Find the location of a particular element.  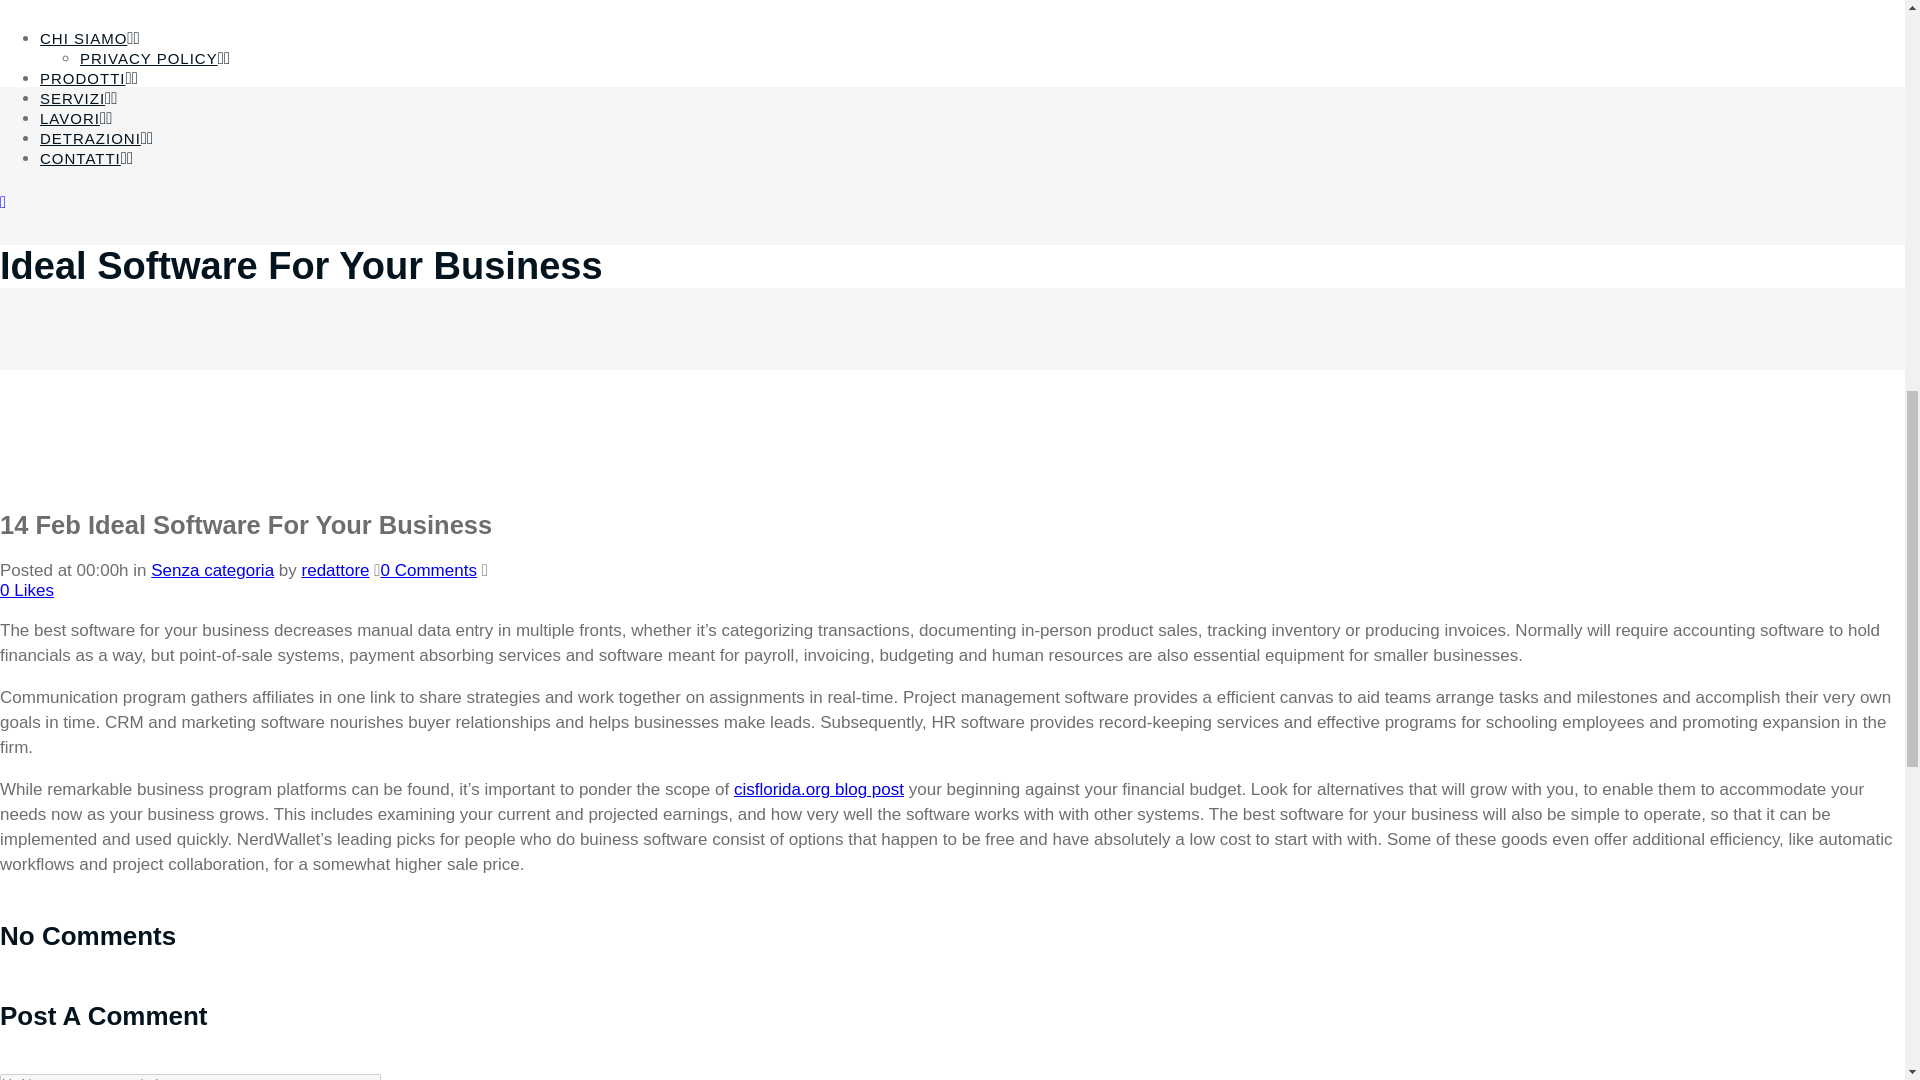

0 Likes is located at coordinates (26, 590).